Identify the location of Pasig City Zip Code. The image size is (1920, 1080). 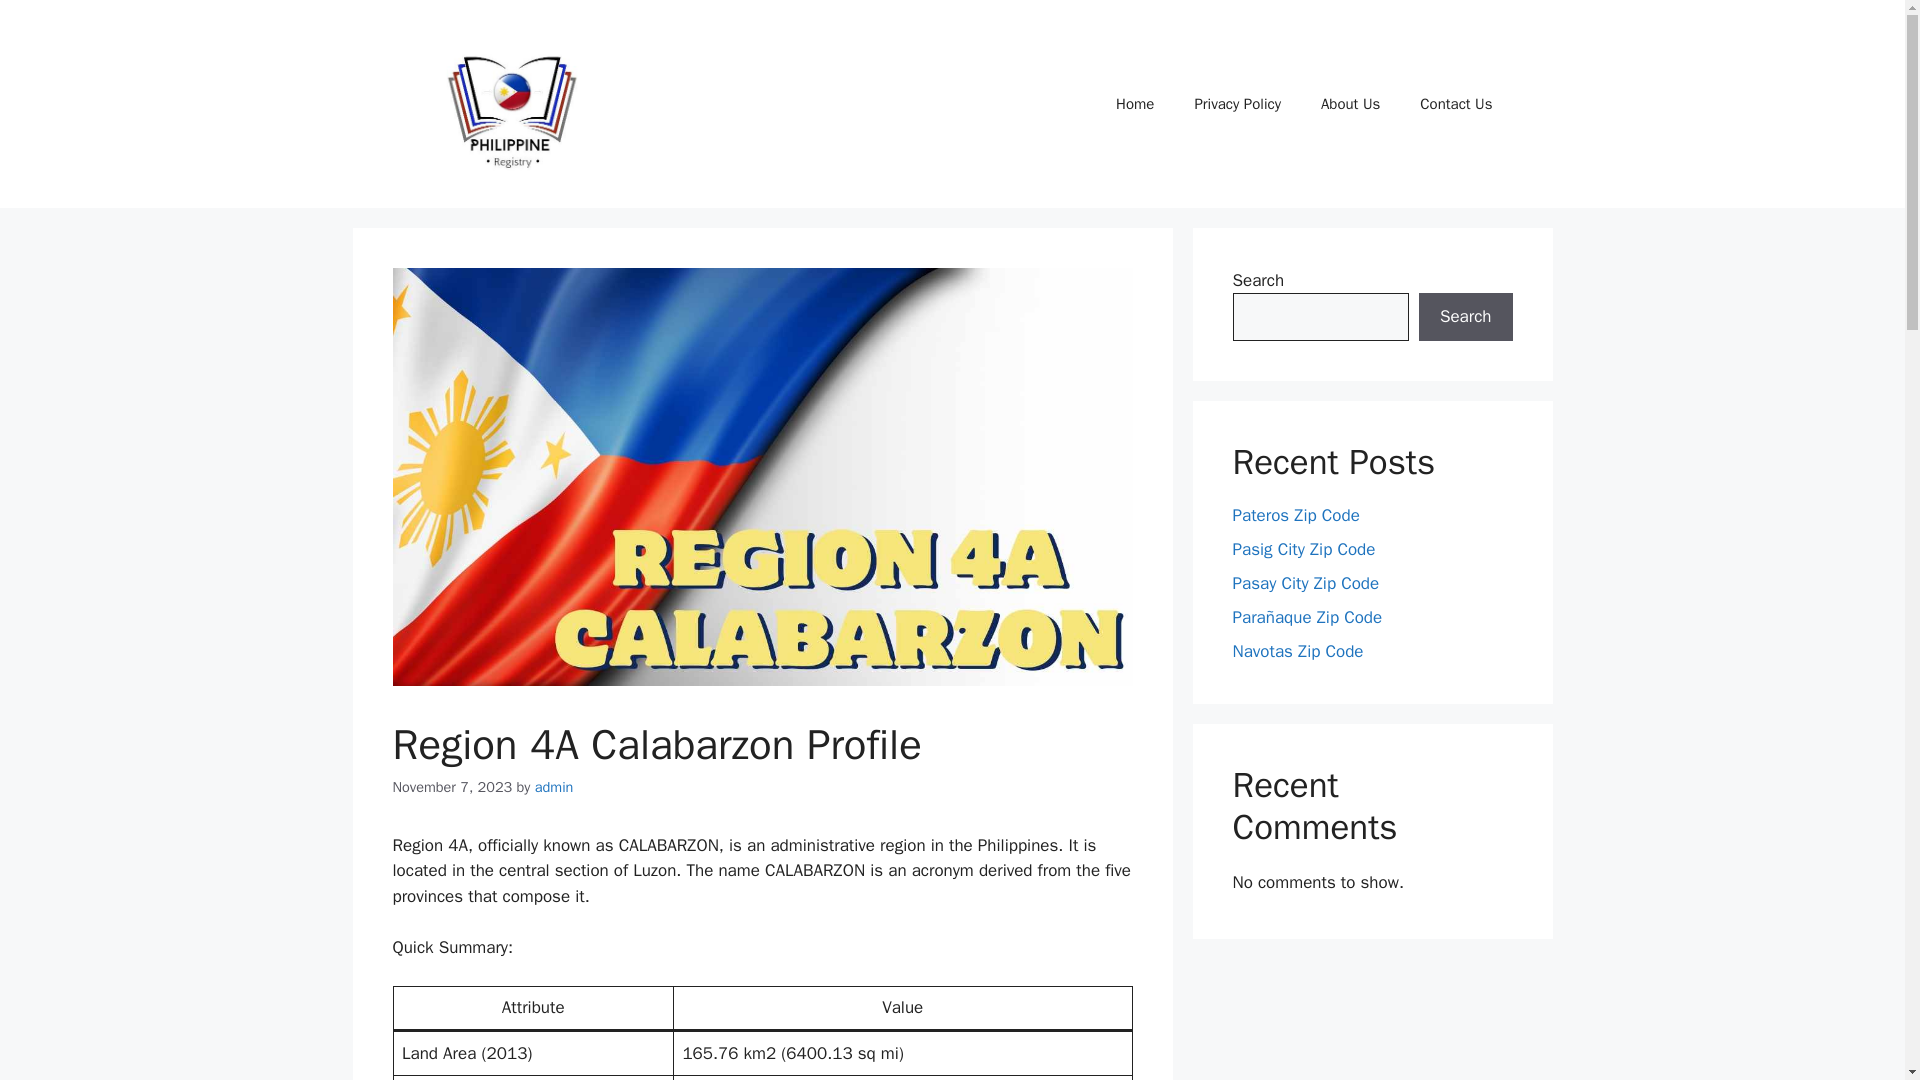
(1303, 549).